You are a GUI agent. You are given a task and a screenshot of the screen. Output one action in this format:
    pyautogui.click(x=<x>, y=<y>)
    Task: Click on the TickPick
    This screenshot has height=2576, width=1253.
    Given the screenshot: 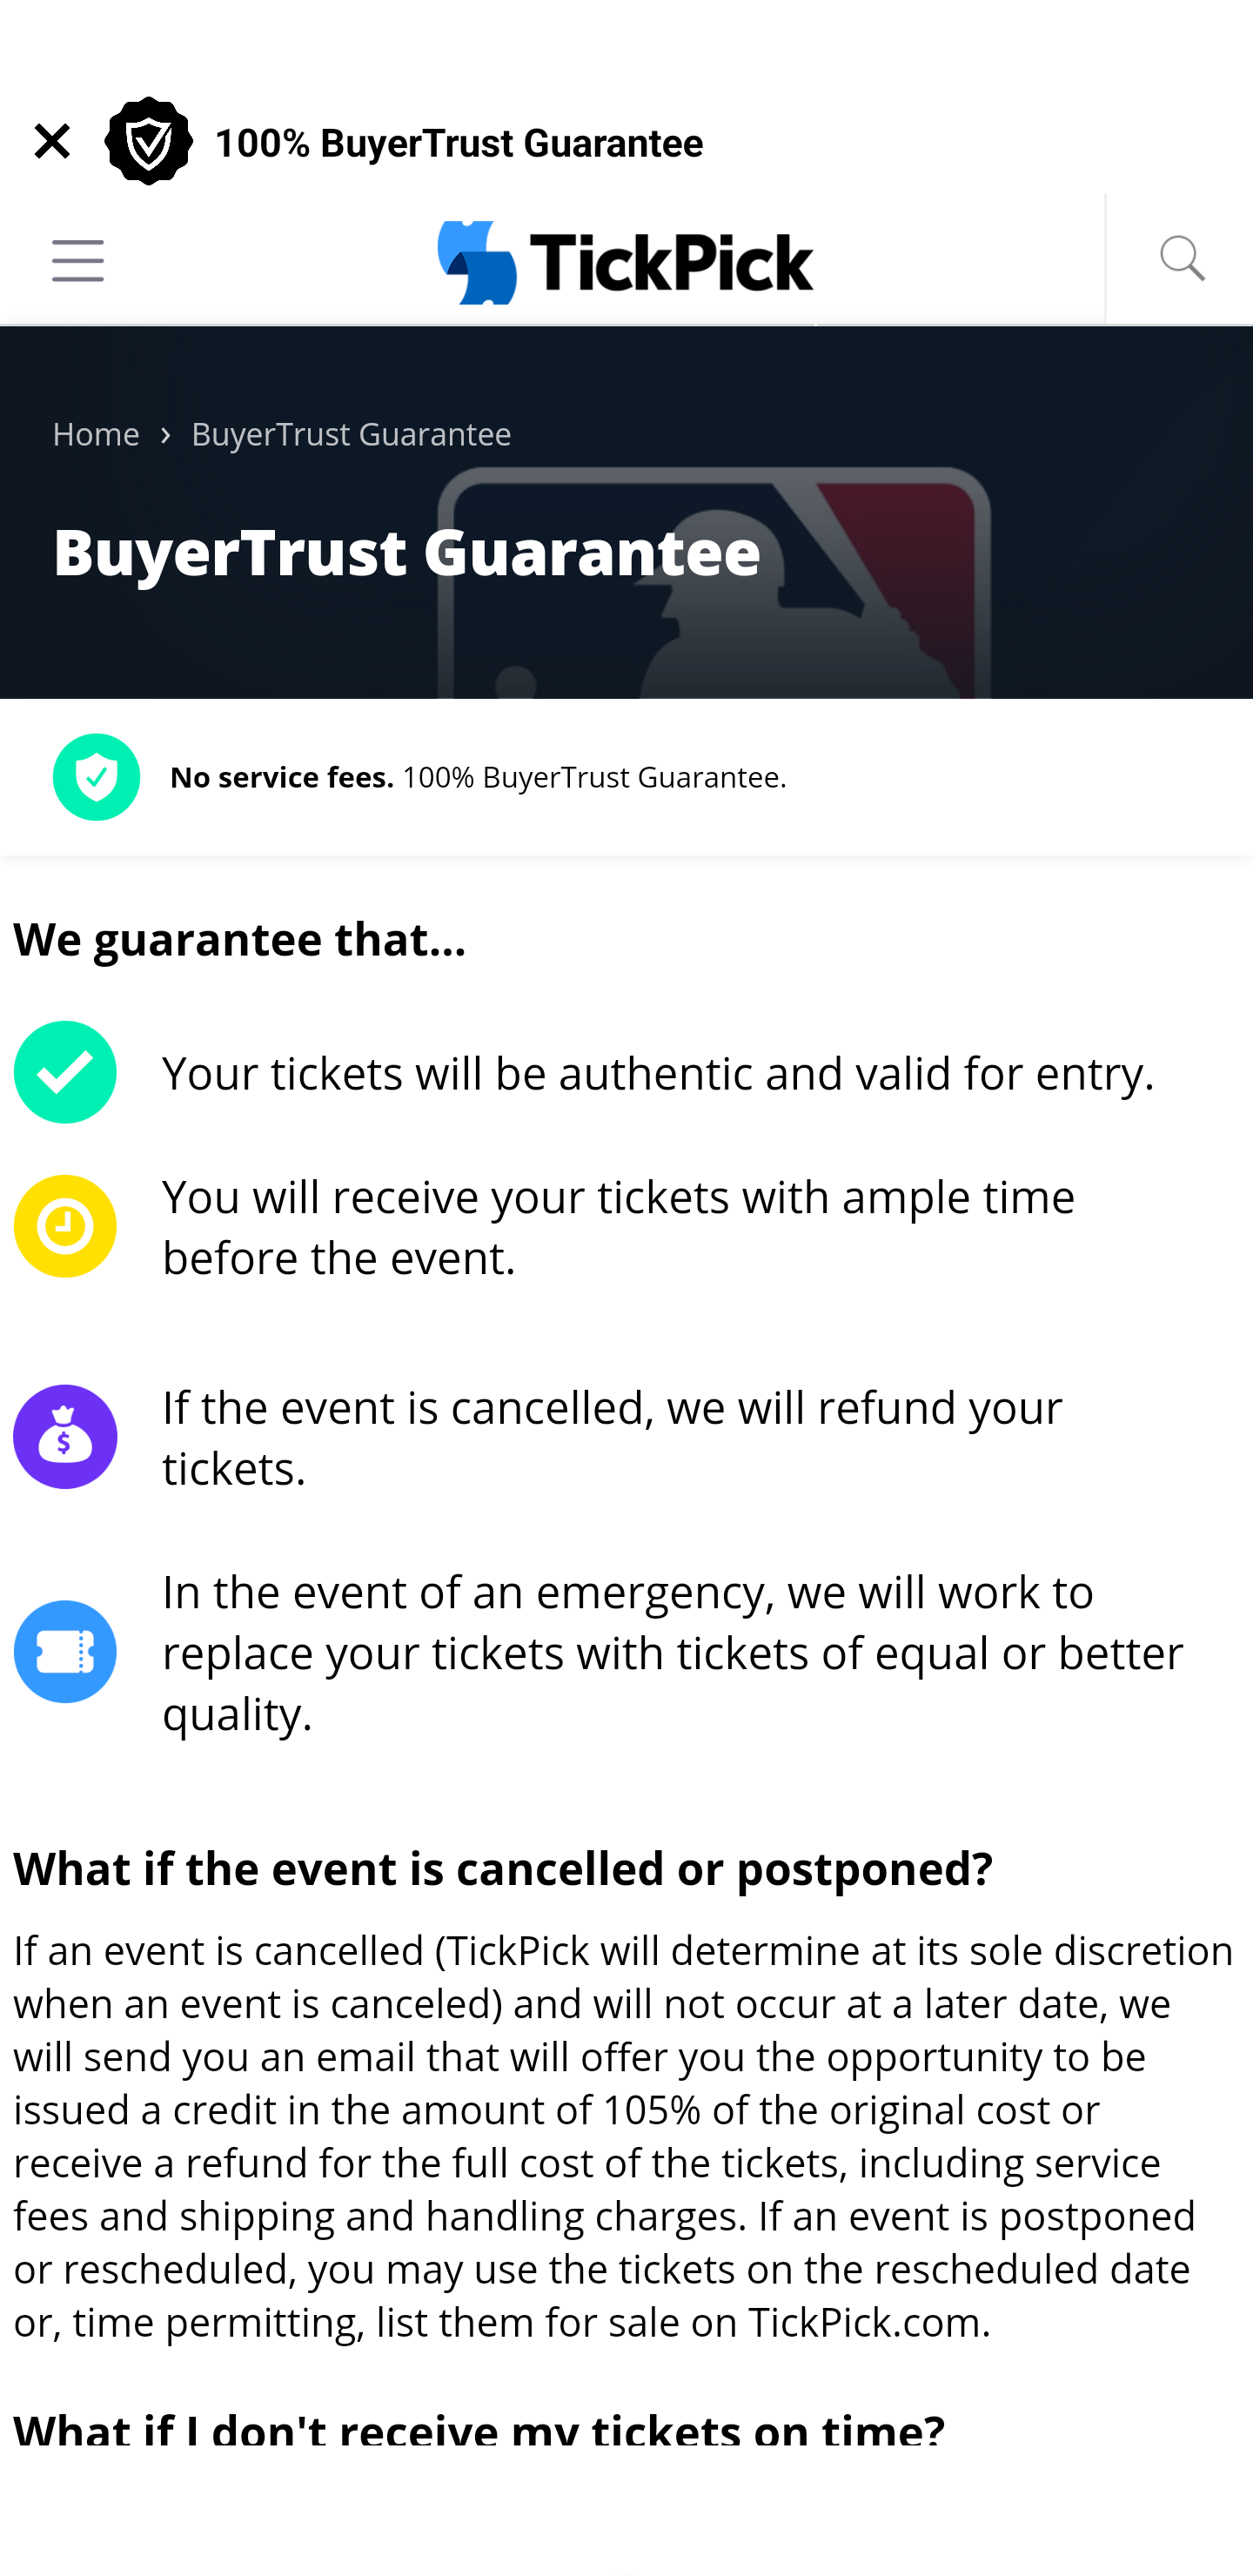 What is the action you would take?
    pyautogui.click(x=626, y=262)
    